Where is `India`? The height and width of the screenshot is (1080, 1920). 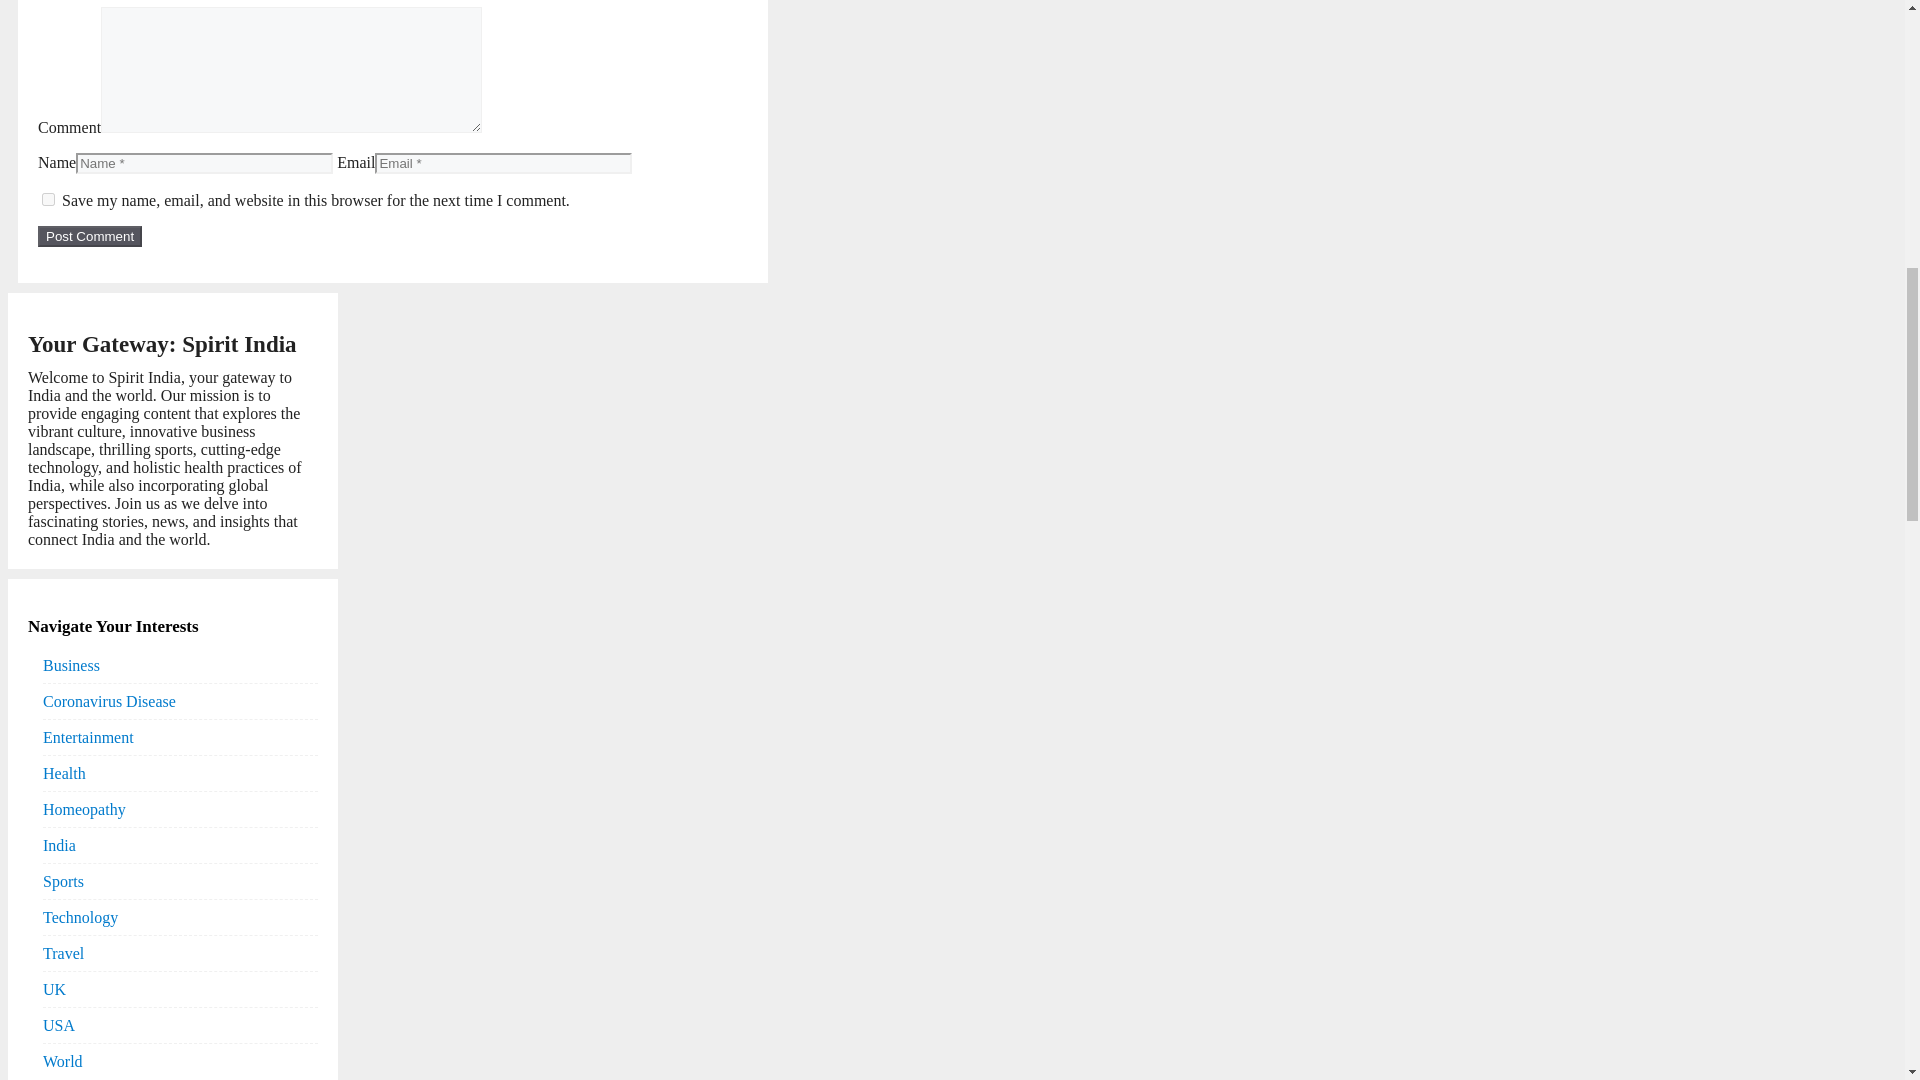
India is located at coordinates (59, 845).